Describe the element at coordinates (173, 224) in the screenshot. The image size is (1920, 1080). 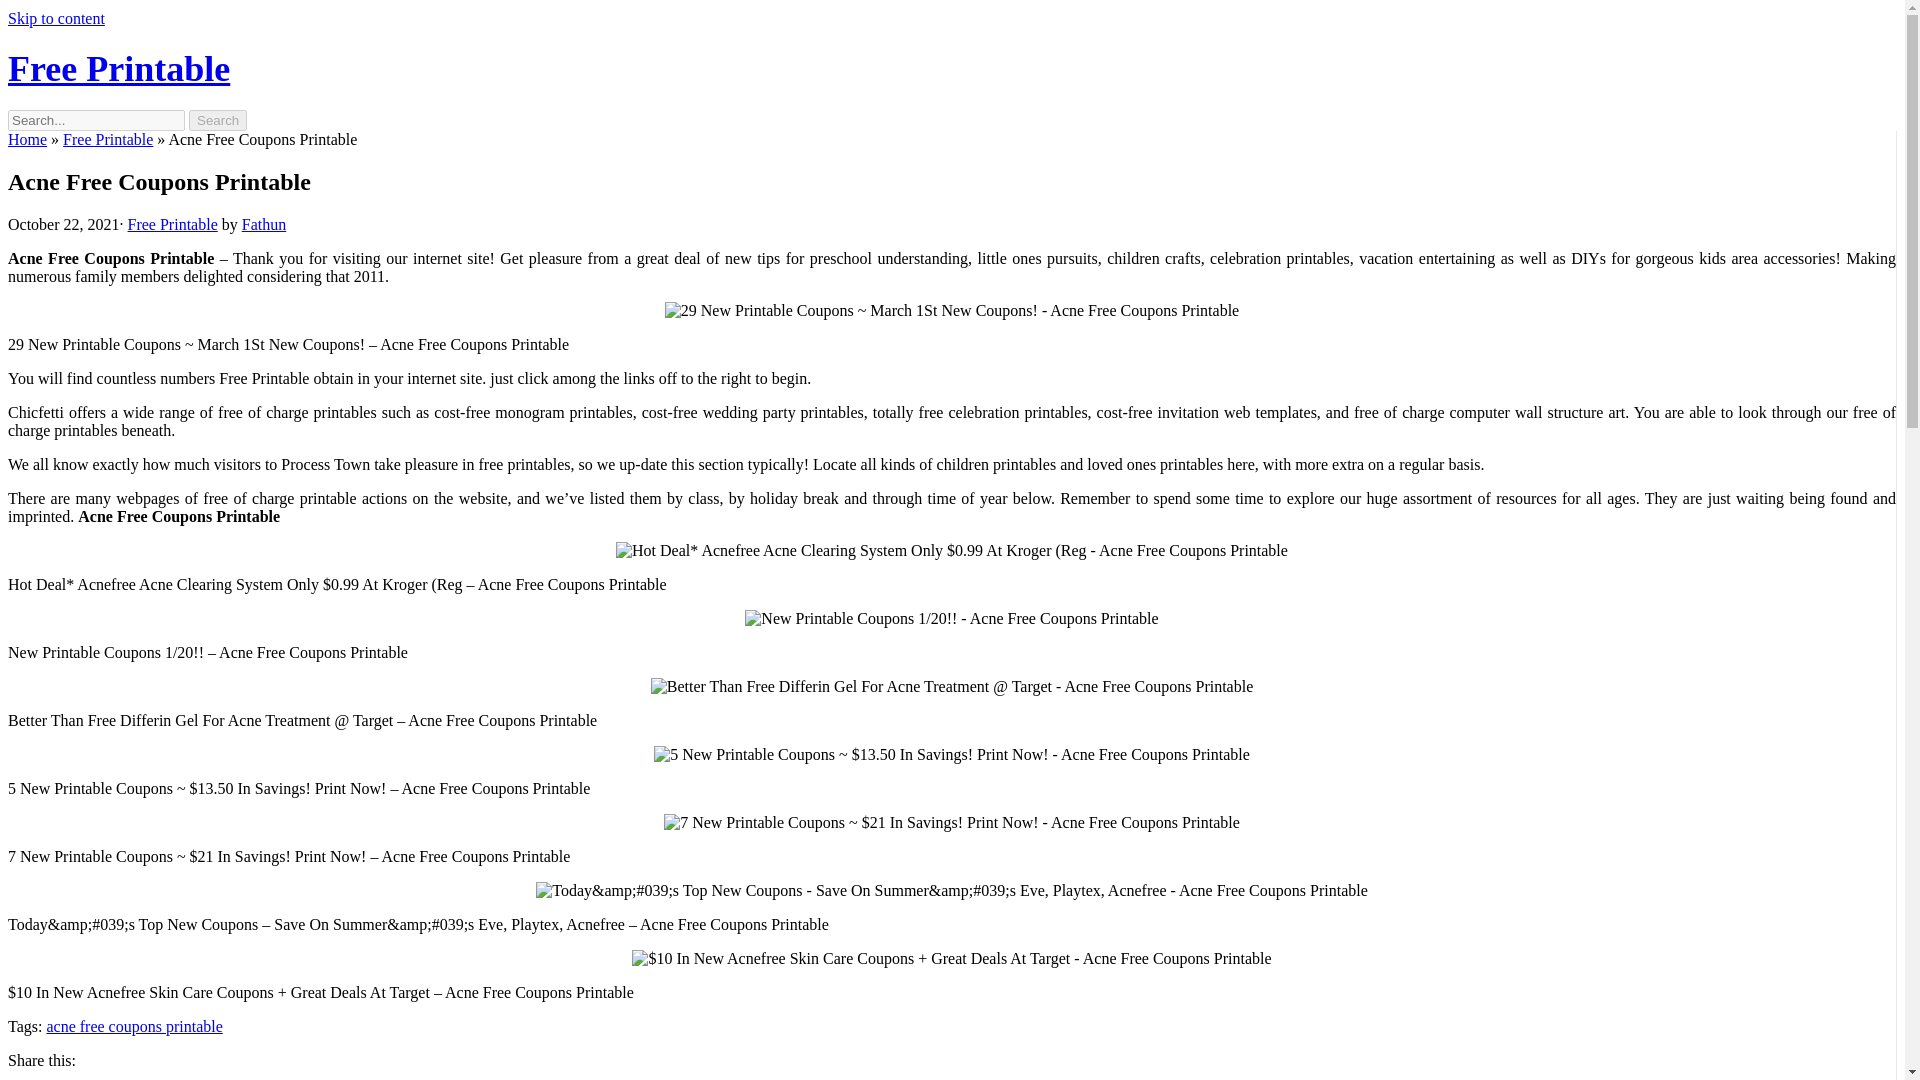
I see `Free Printable` at that location.